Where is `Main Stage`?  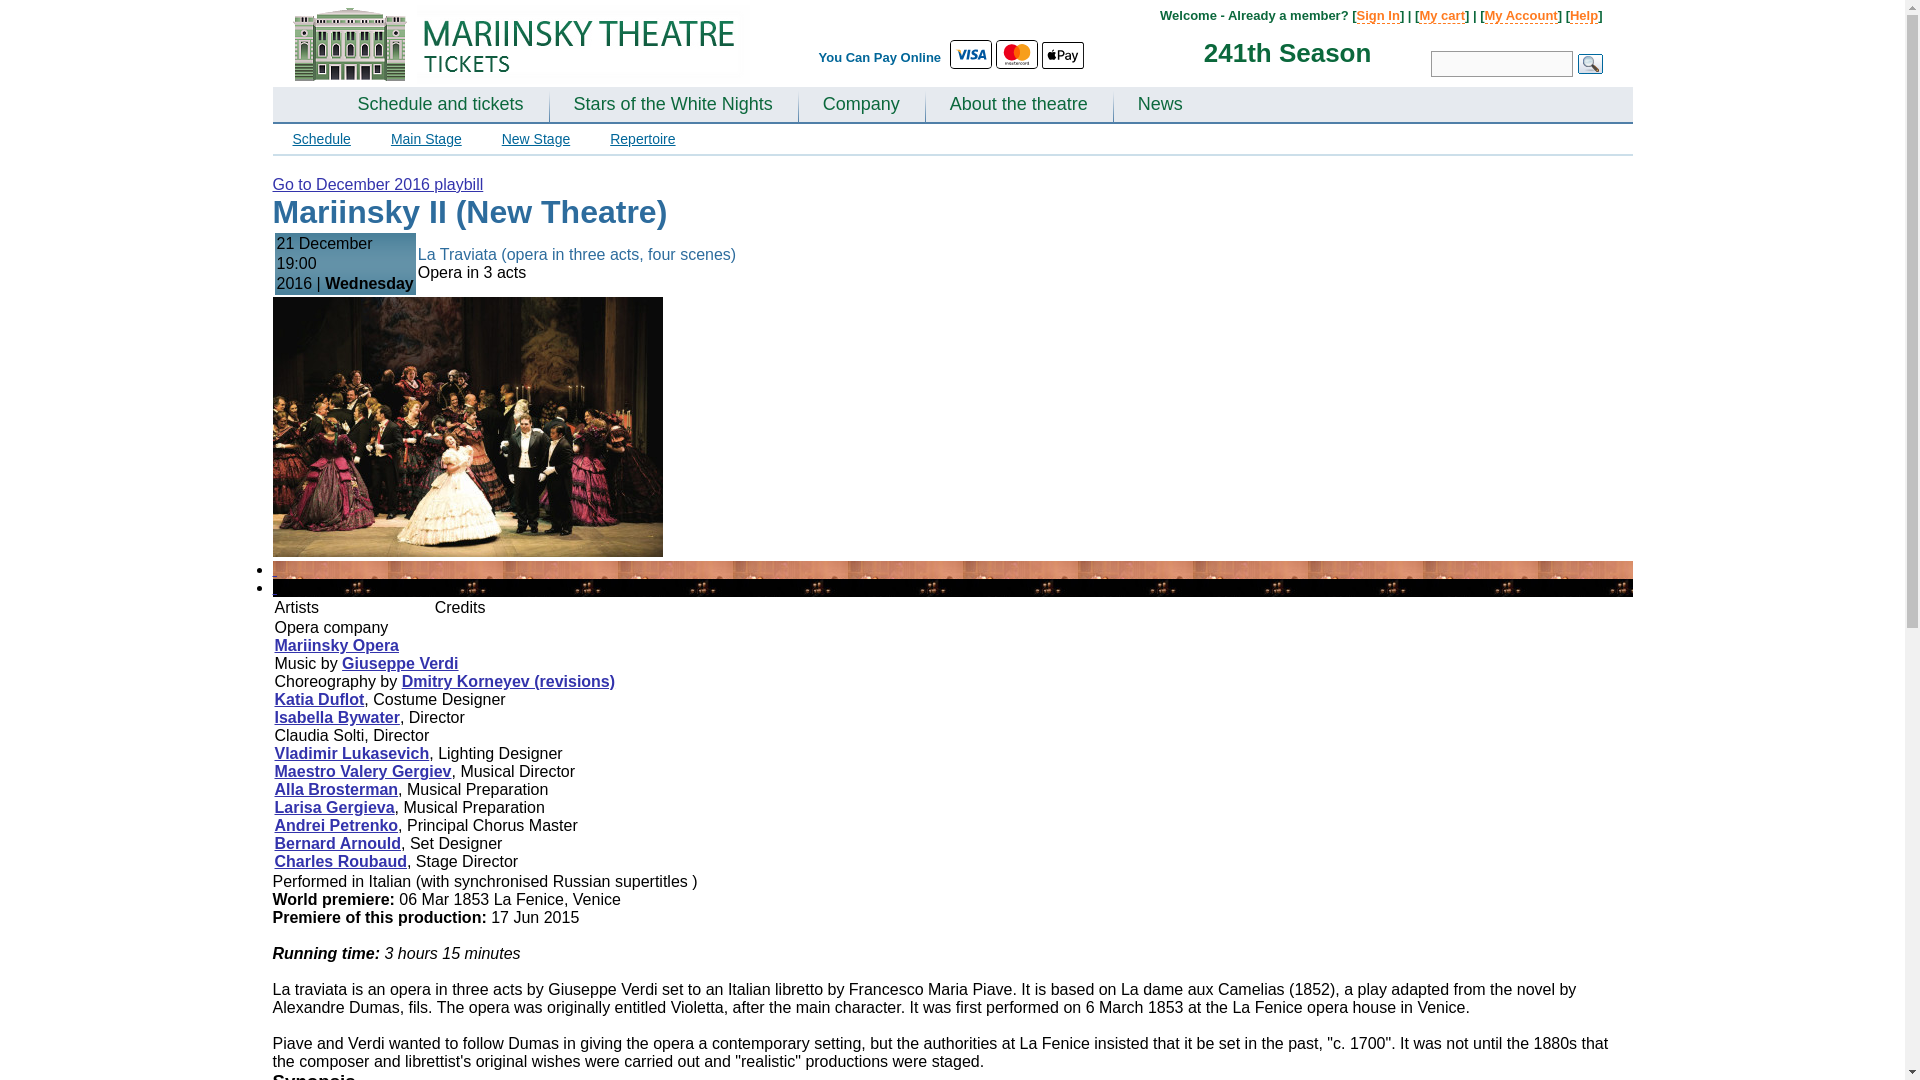
Main Stage is located at coordinates (426, 139).